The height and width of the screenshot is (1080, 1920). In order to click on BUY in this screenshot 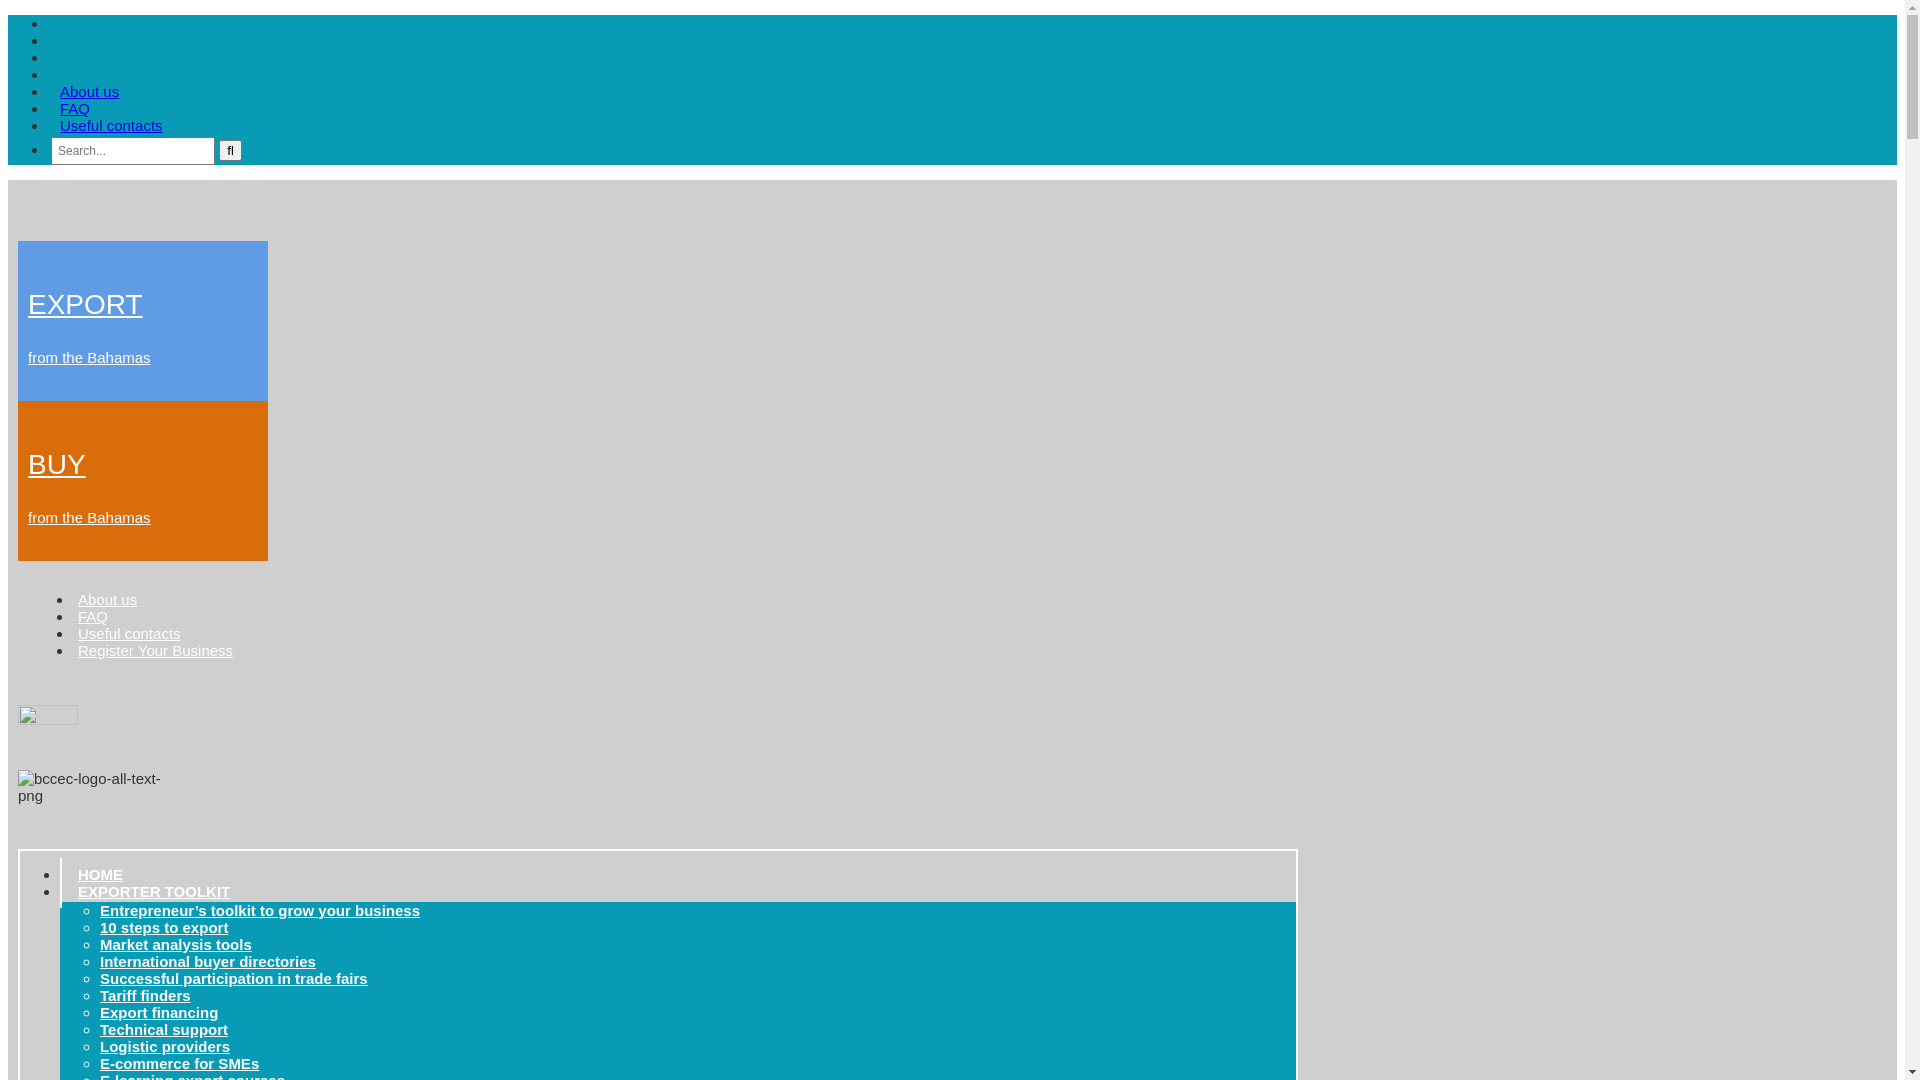, I will do `click(57, 464)`.